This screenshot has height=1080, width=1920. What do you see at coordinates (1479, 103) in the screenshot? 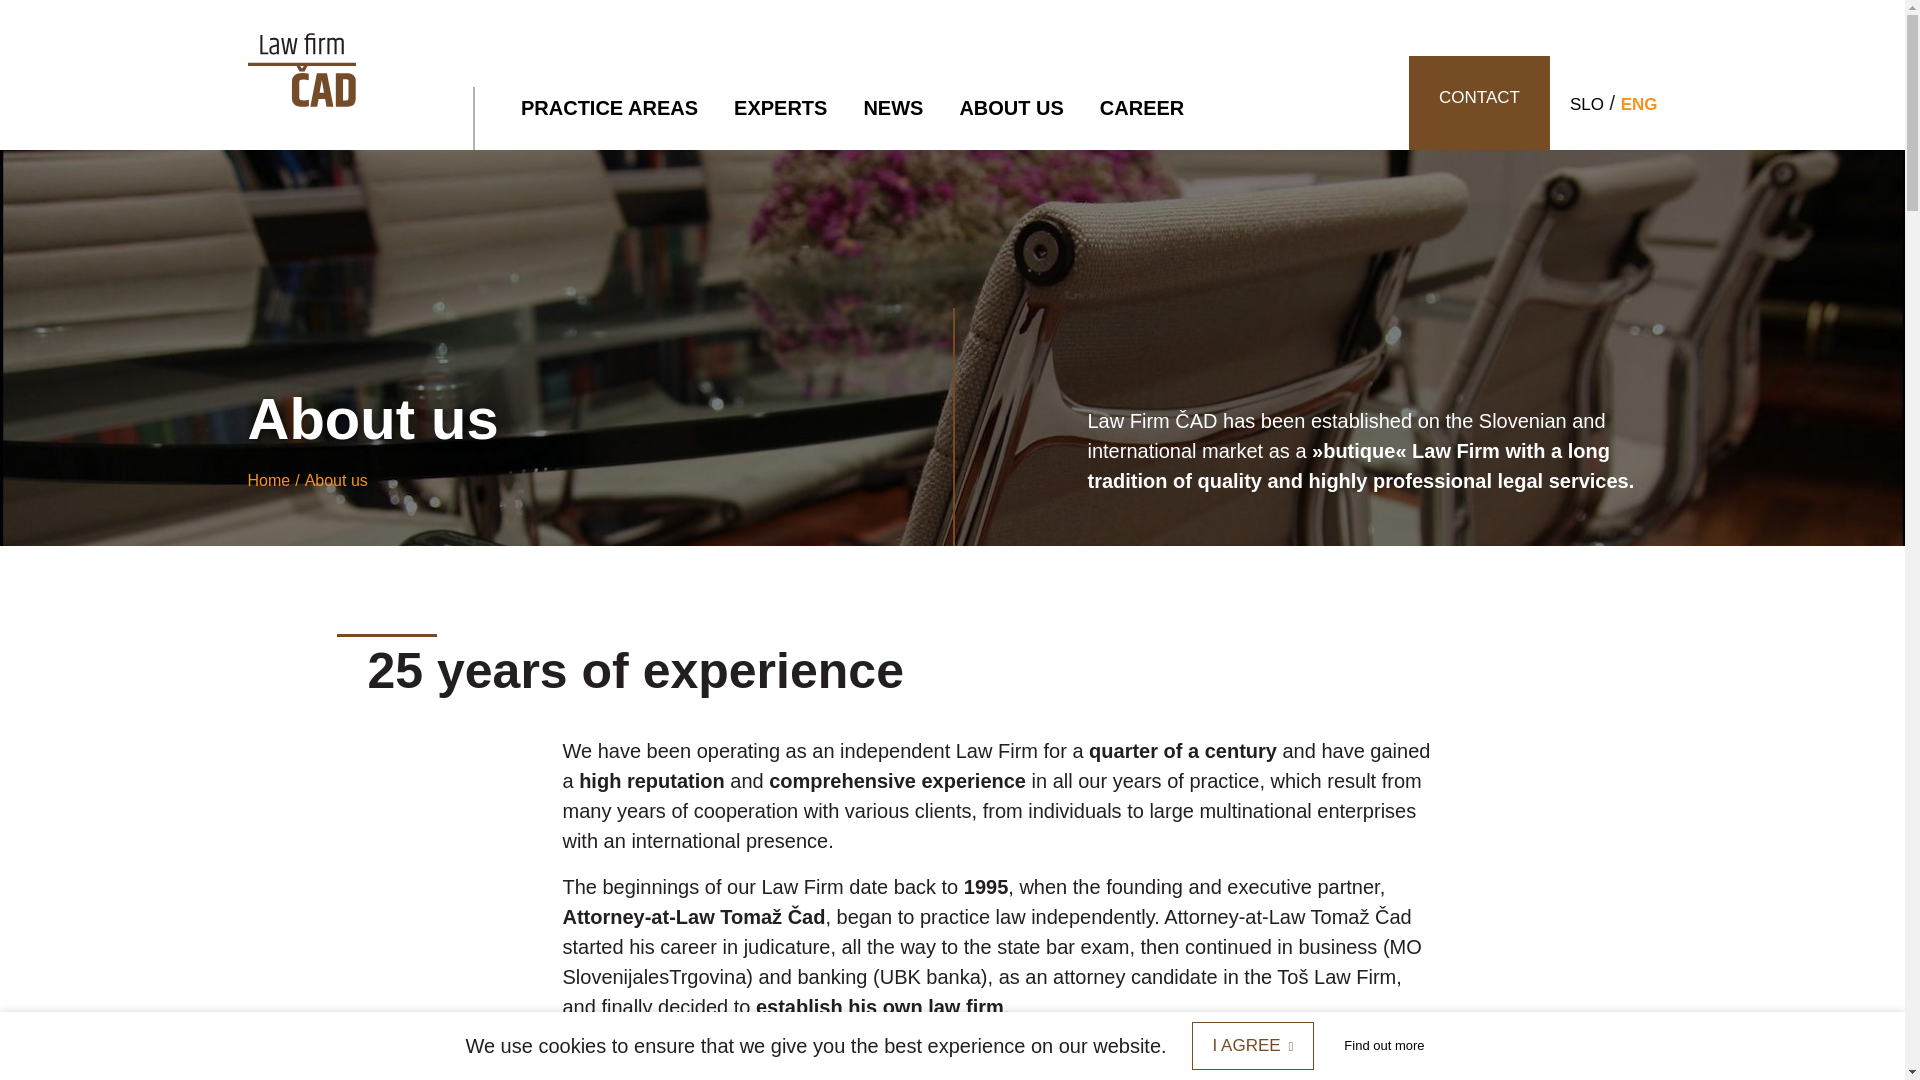
I see `CONTACT` at bounding box center [1479, 103].